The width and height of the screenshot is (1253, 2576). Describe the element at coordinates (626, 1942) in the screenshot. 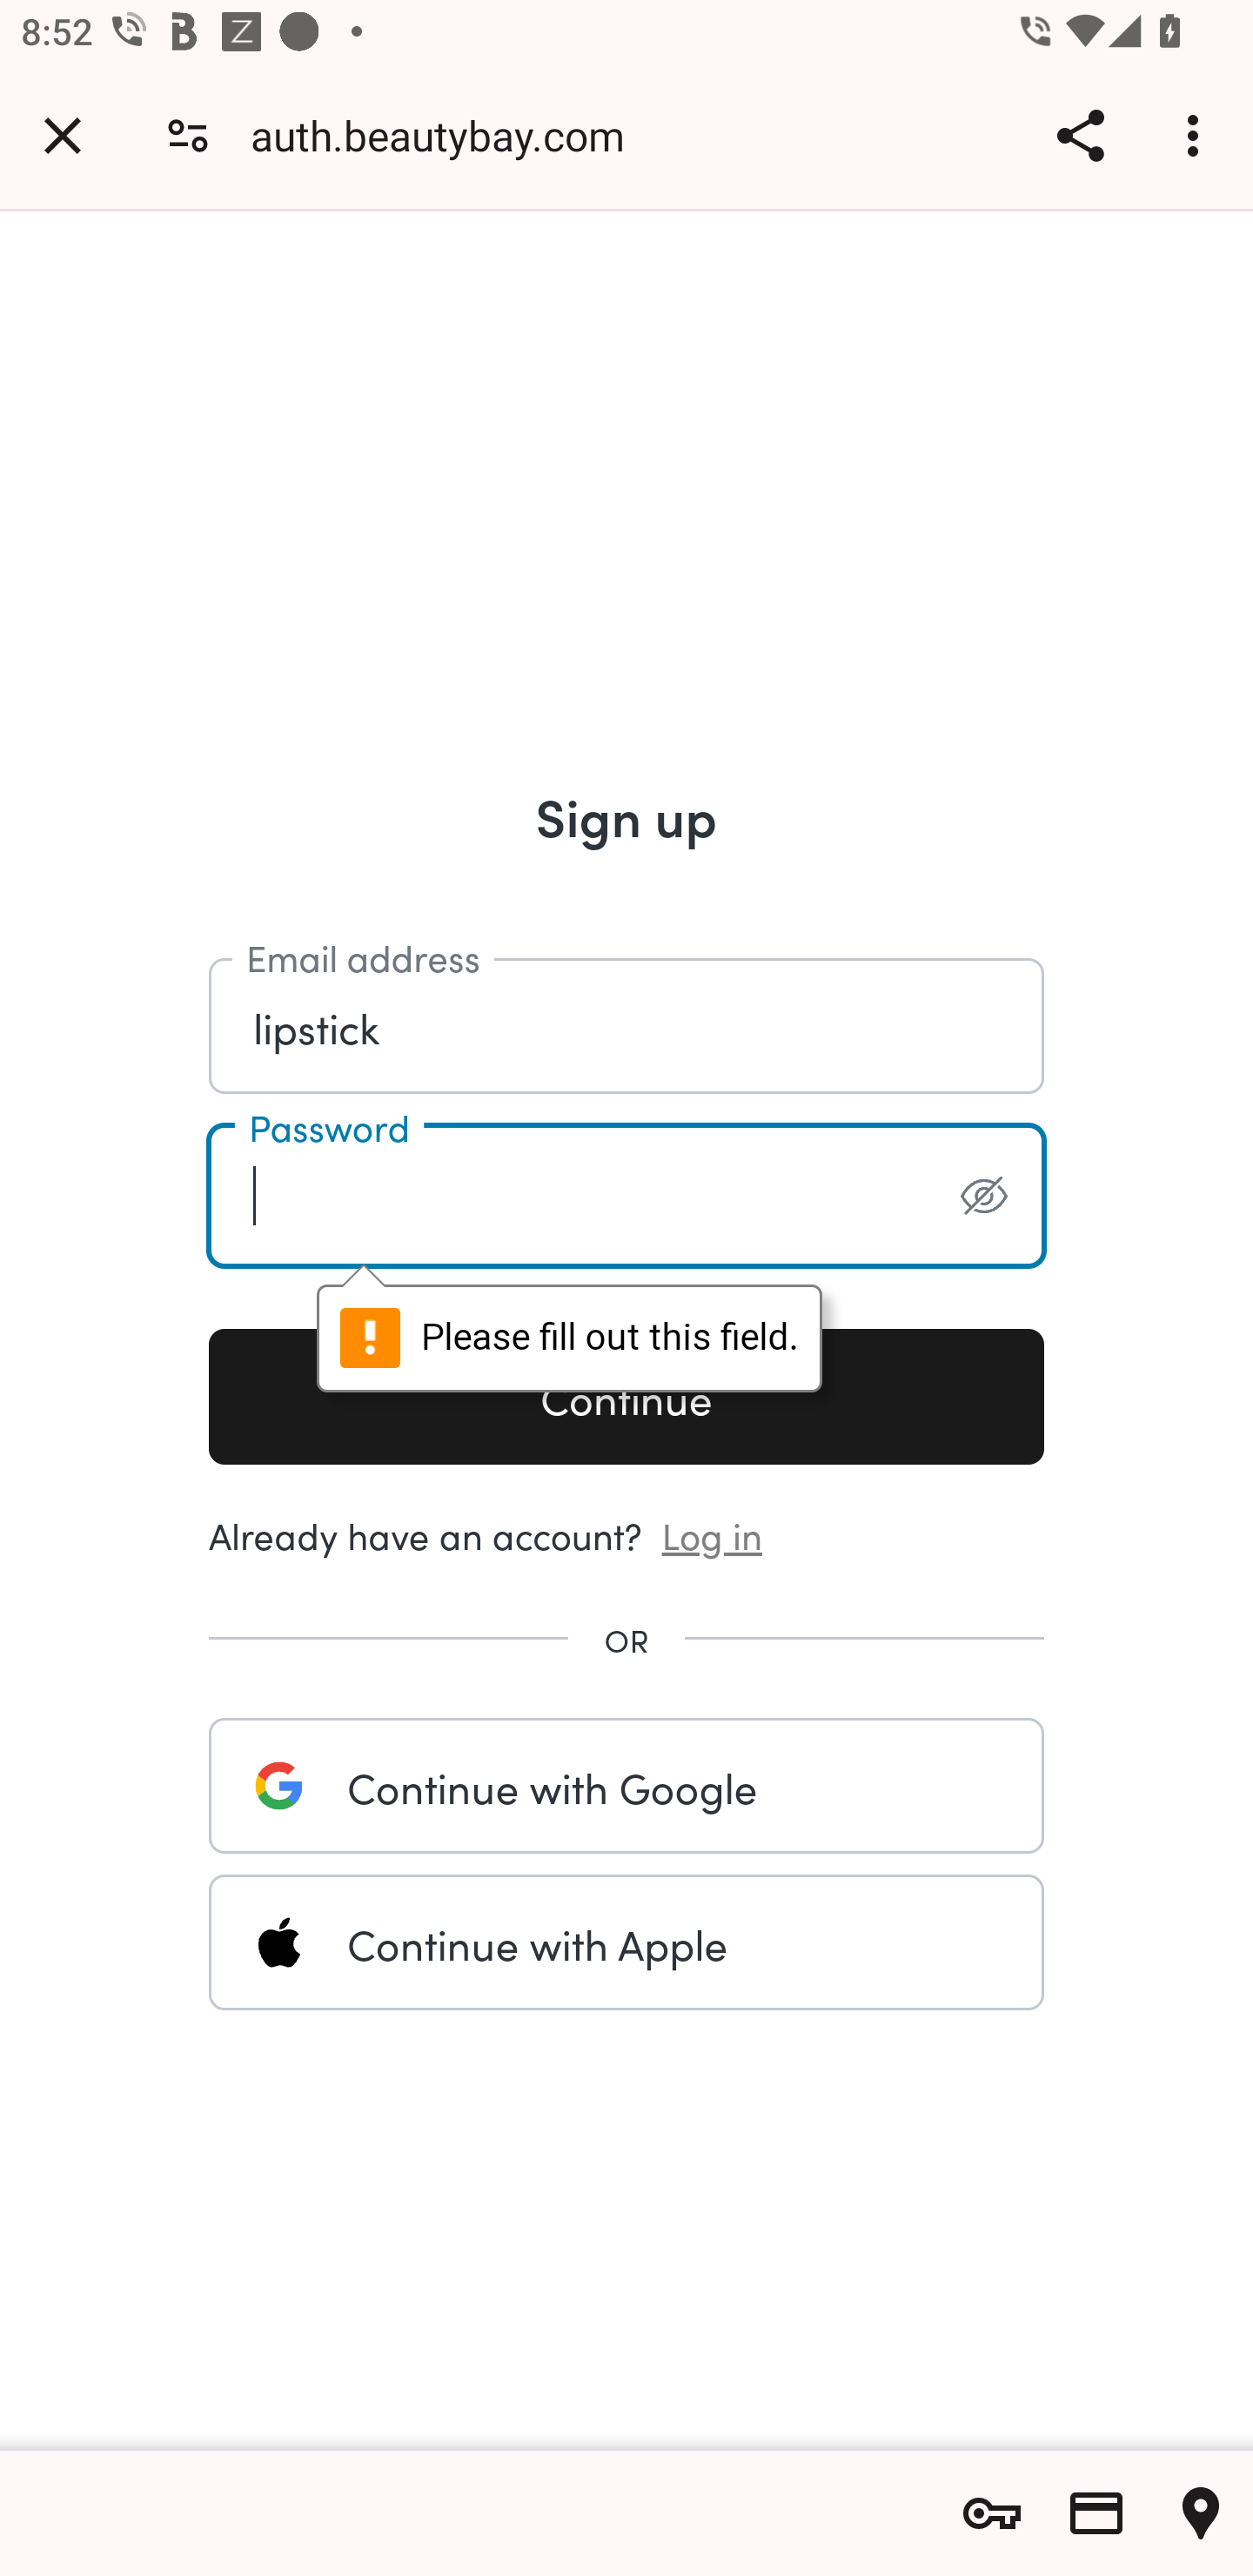

I see `Continue with Apple` at that location.